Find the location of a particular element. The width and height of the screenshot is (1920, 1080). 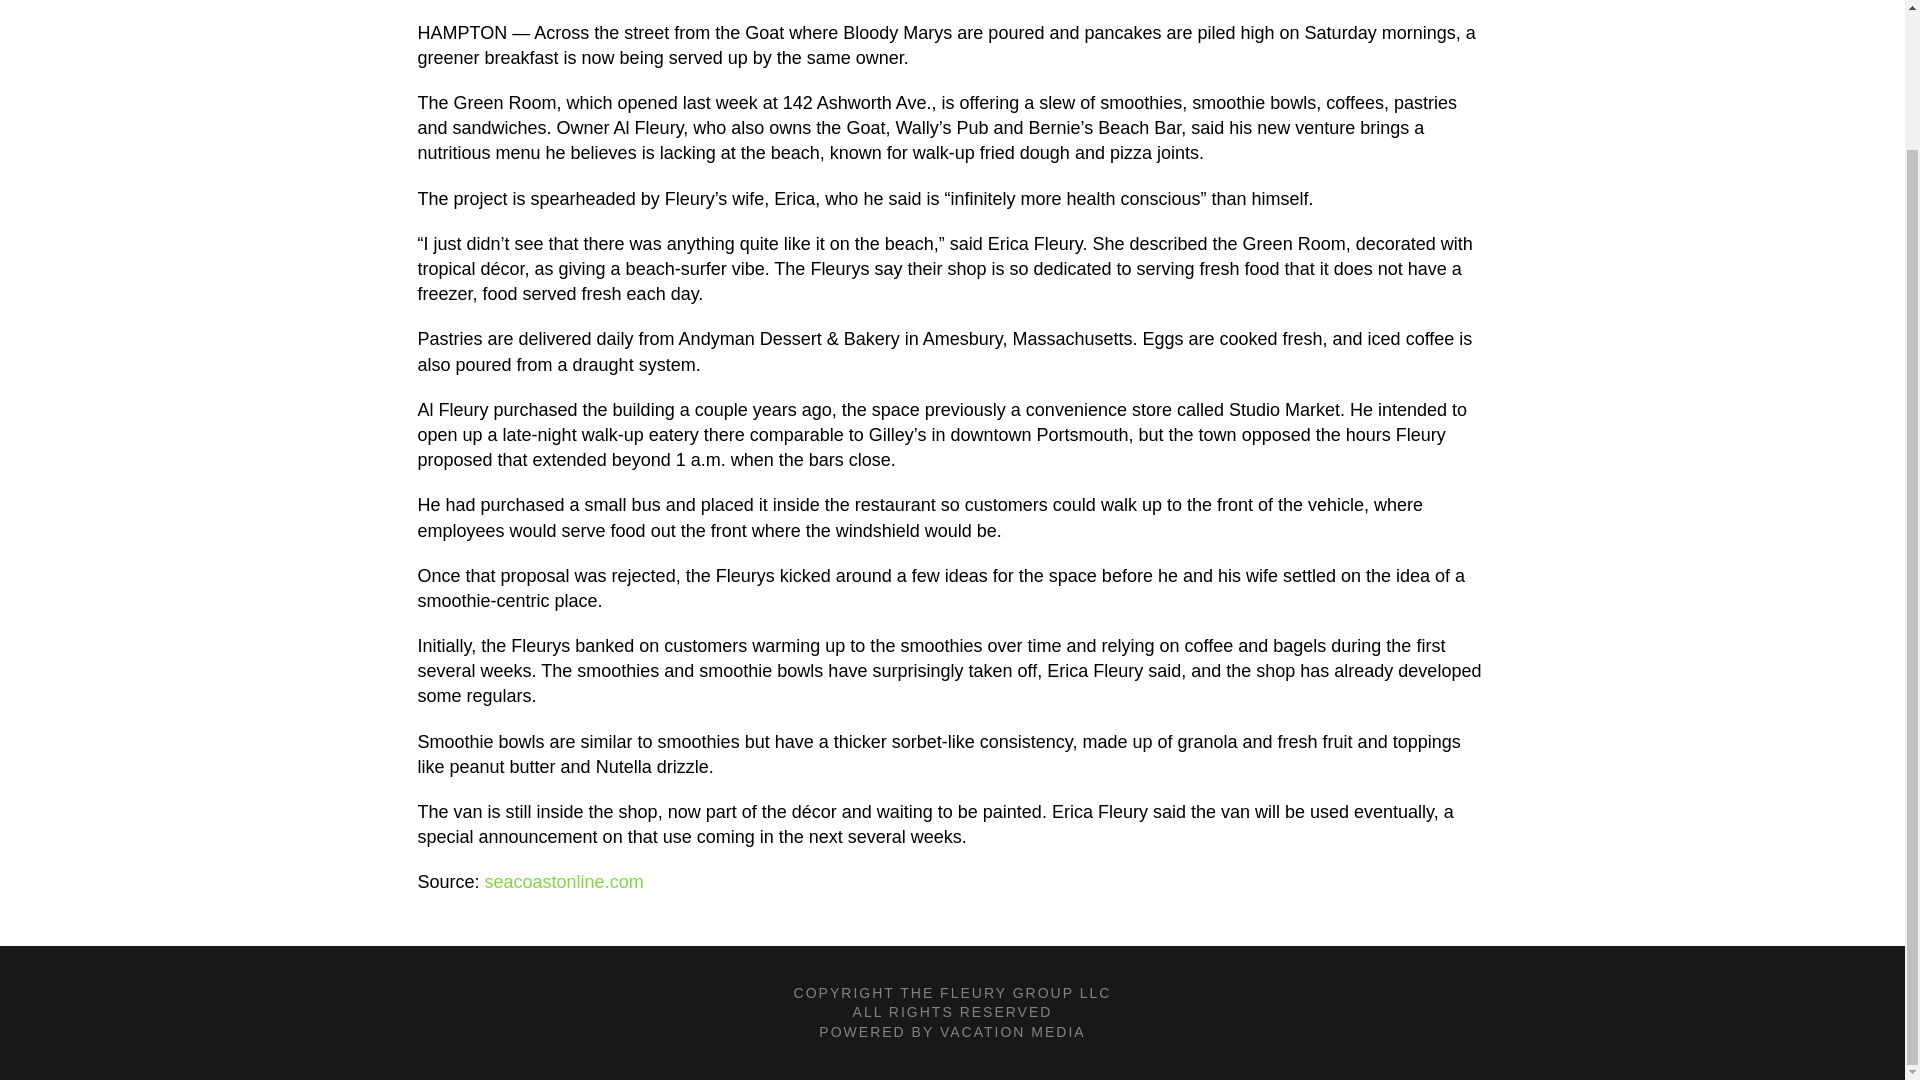

VACATION MEDIA is located at coordinates (1013, 1032).